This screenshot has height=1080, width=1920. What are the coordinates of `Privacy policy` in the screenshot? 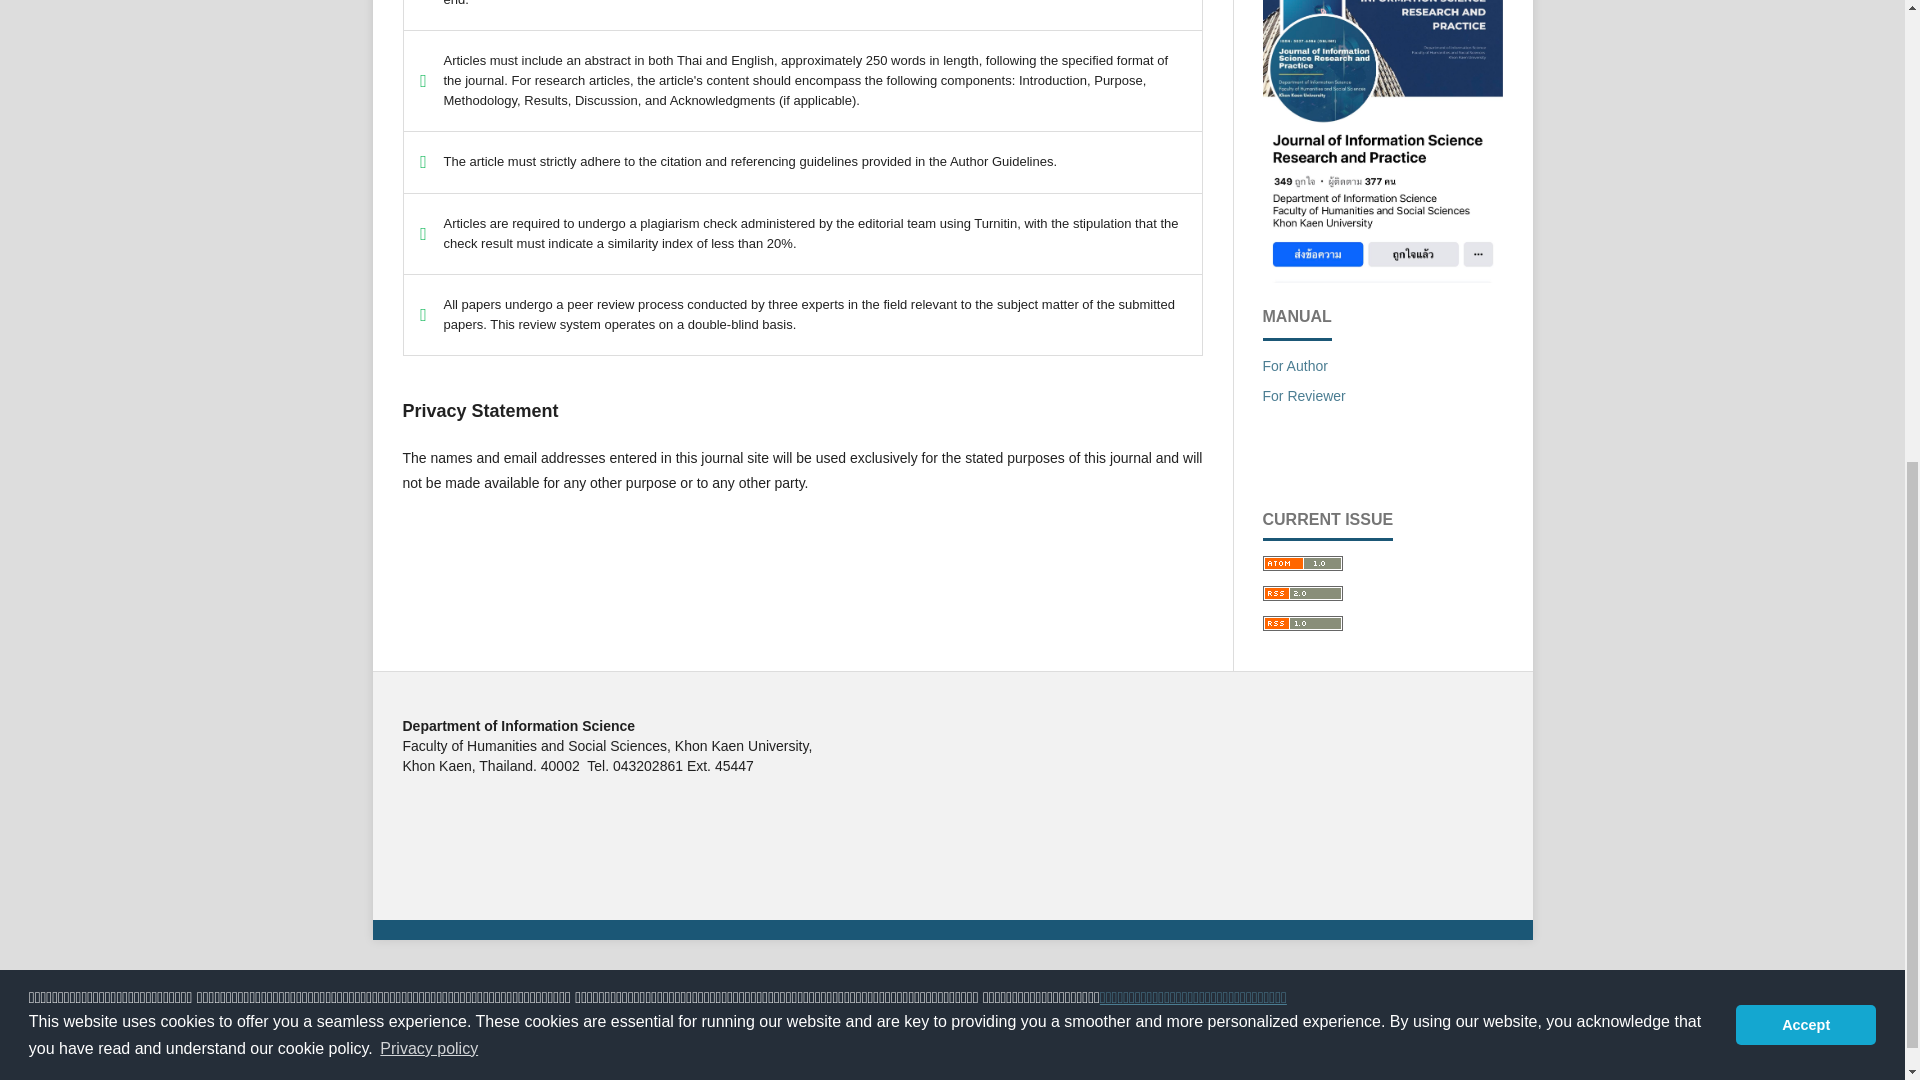 It's located at (428, 222).